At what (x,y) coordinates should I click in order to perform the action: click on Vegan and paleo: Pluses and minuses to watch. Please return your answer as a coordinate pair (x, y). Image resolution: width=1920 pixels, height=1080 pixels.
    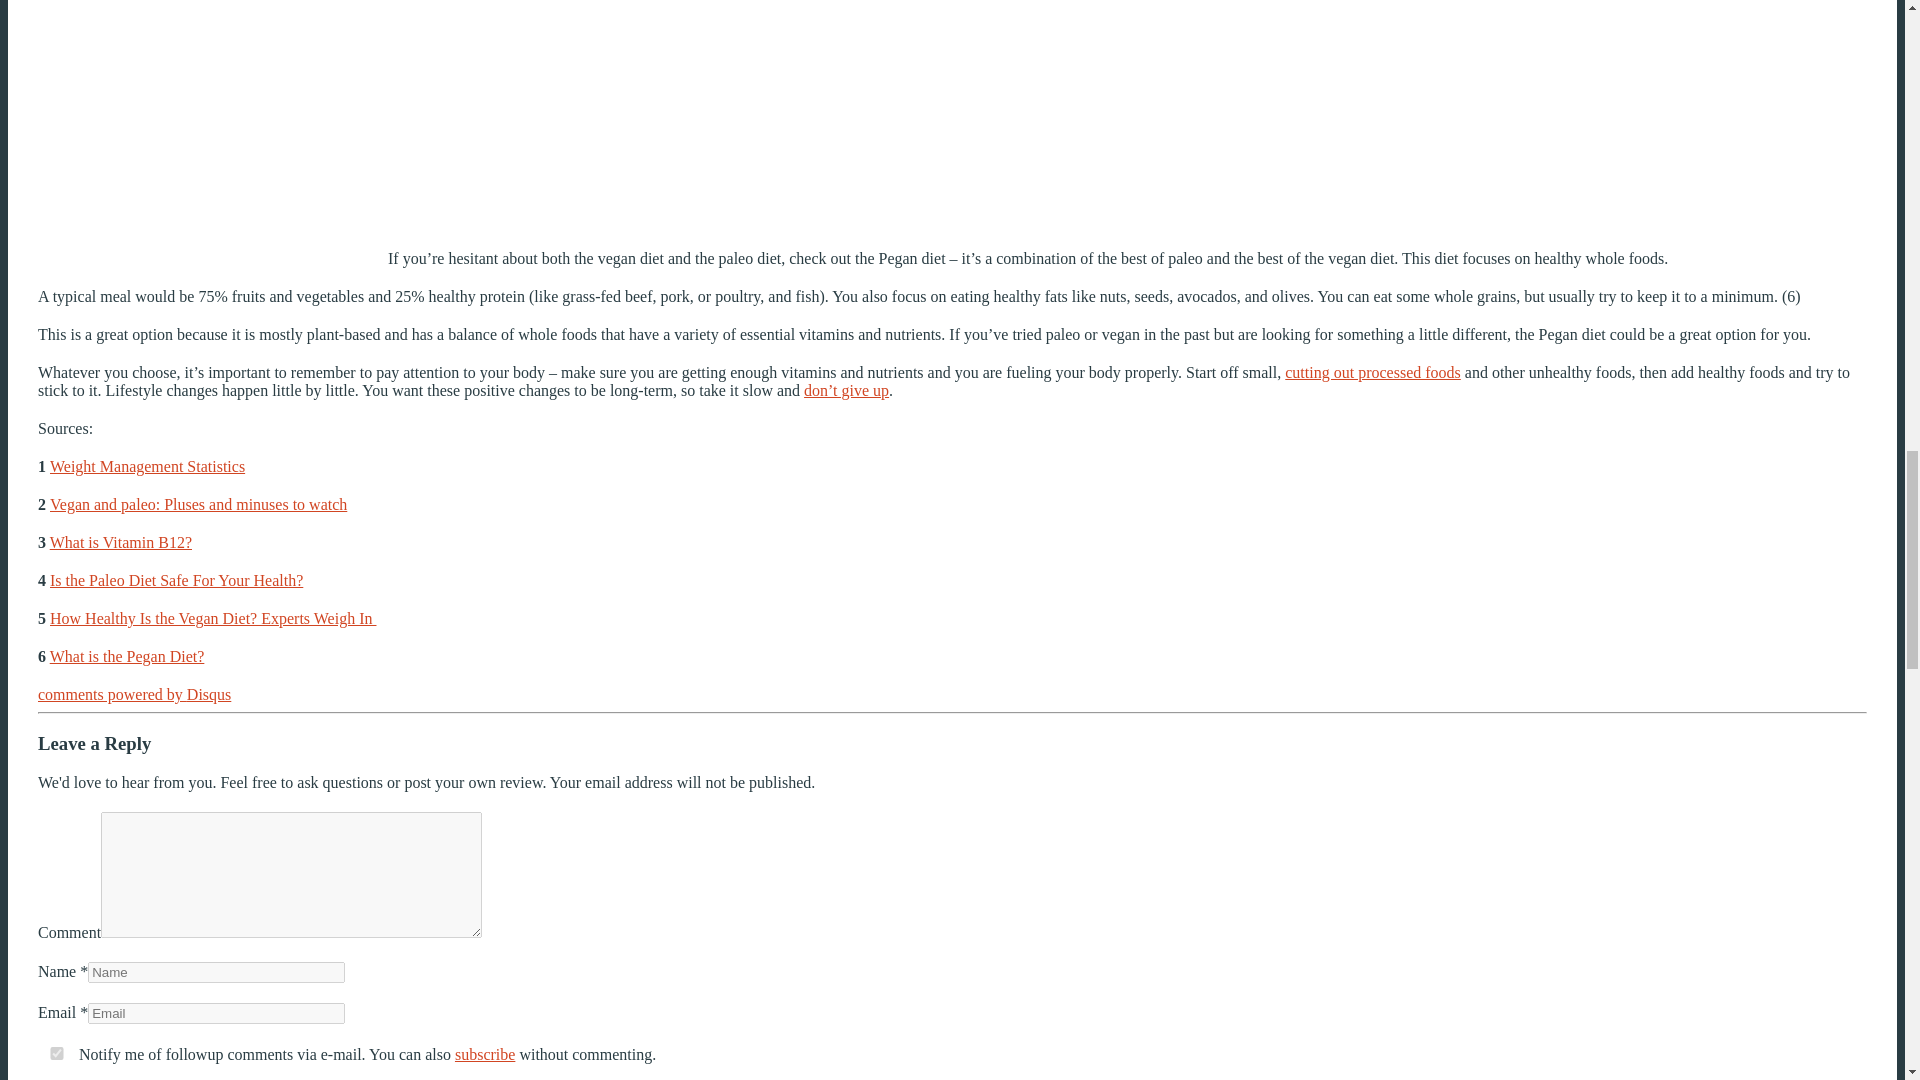
    Looking at the image, I should click on (198, 504).